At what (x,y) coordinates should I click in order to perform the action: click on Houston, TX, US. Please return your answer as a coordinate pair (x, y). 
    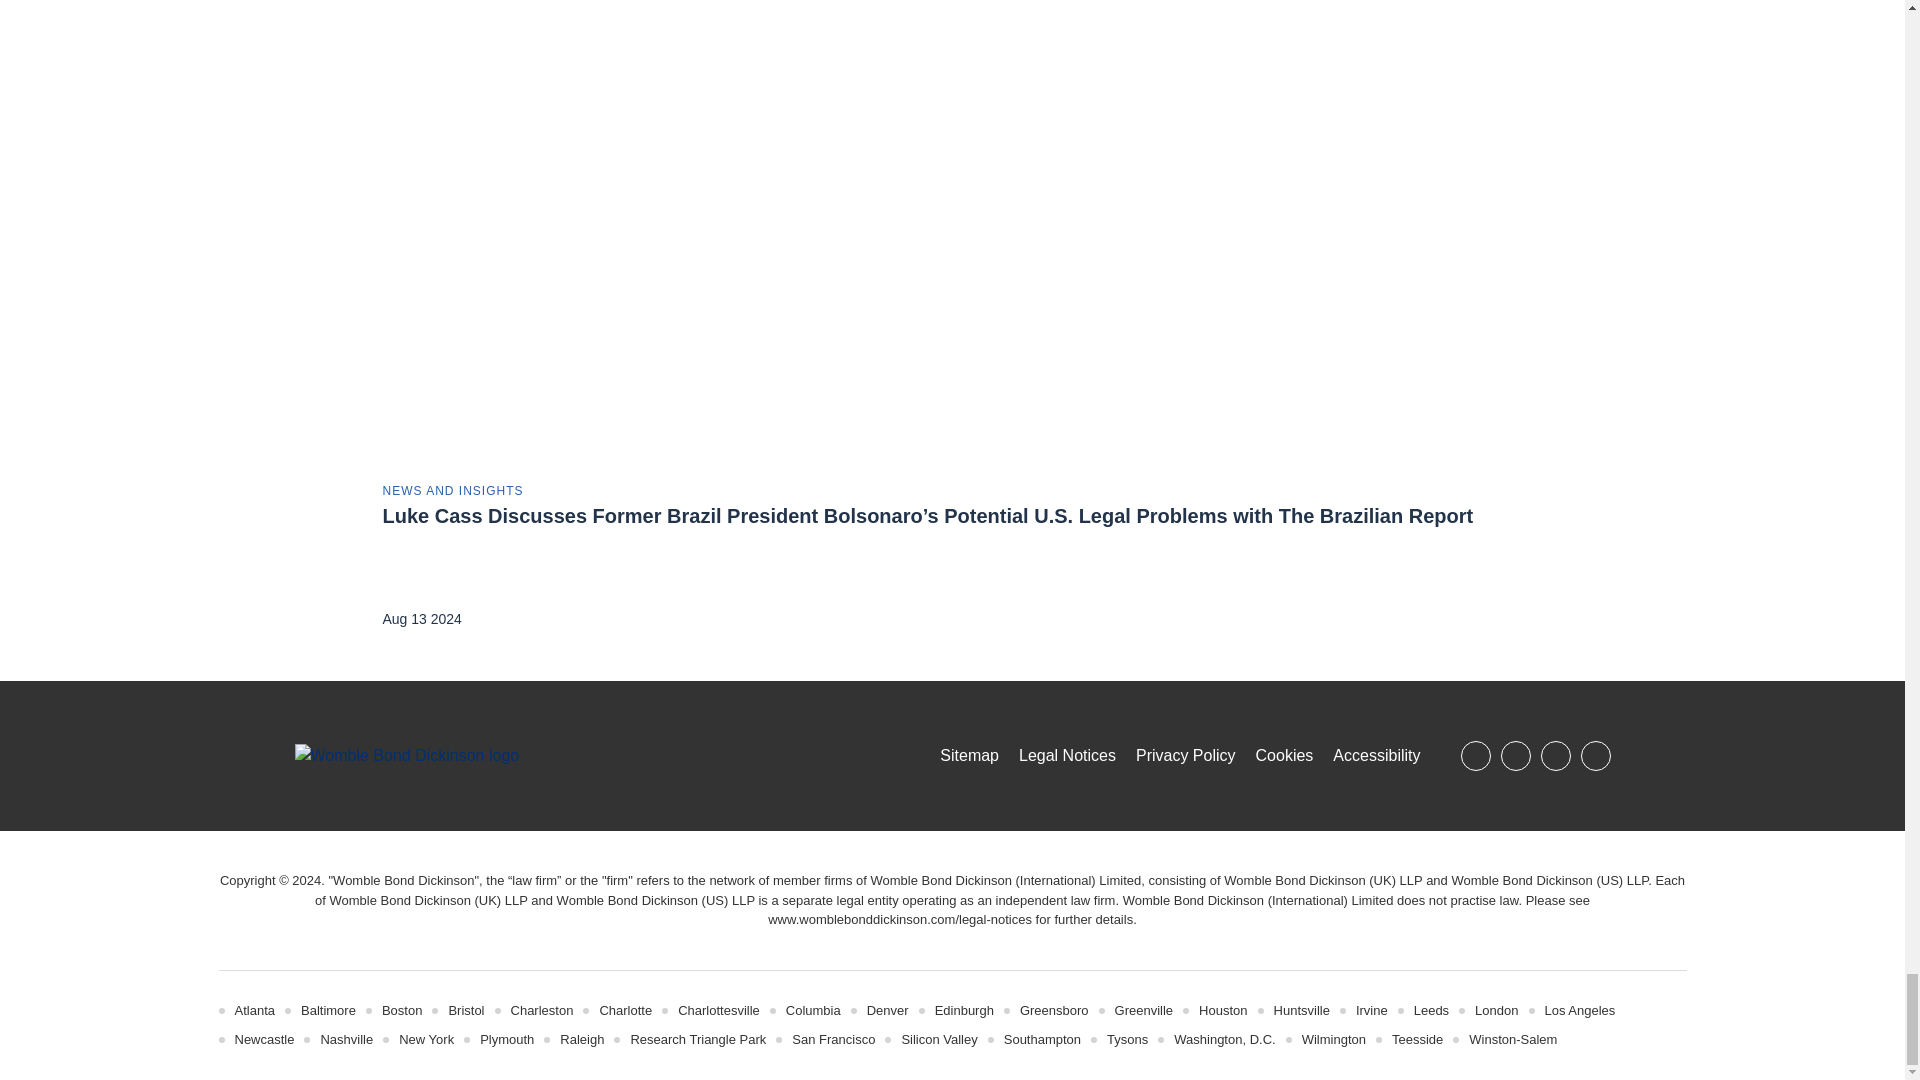
    Looking at the image, I should click on (1222, 1010).